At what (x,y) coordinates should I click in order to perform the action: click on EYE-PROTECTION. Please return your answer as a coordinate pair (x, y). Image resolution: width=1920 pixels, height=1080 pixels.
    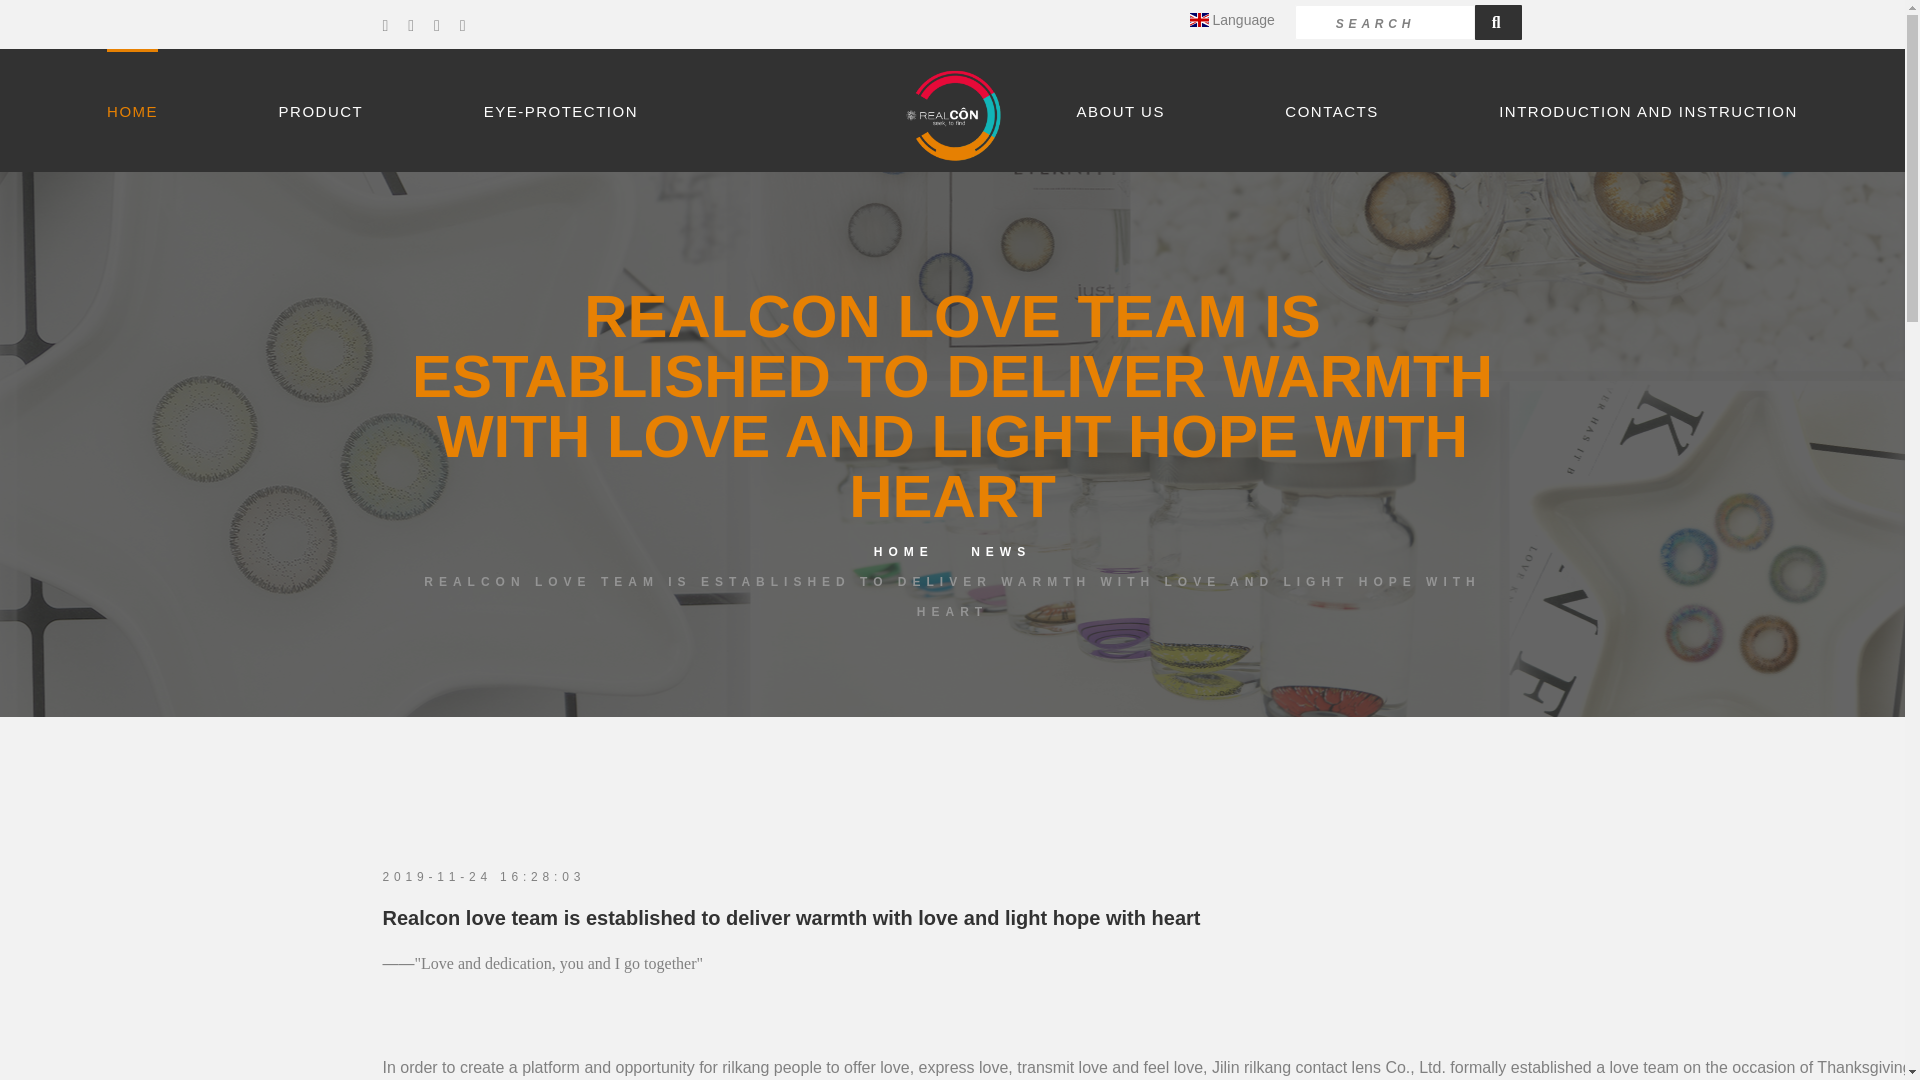
    Looking at the image, I should click on (560, 110).